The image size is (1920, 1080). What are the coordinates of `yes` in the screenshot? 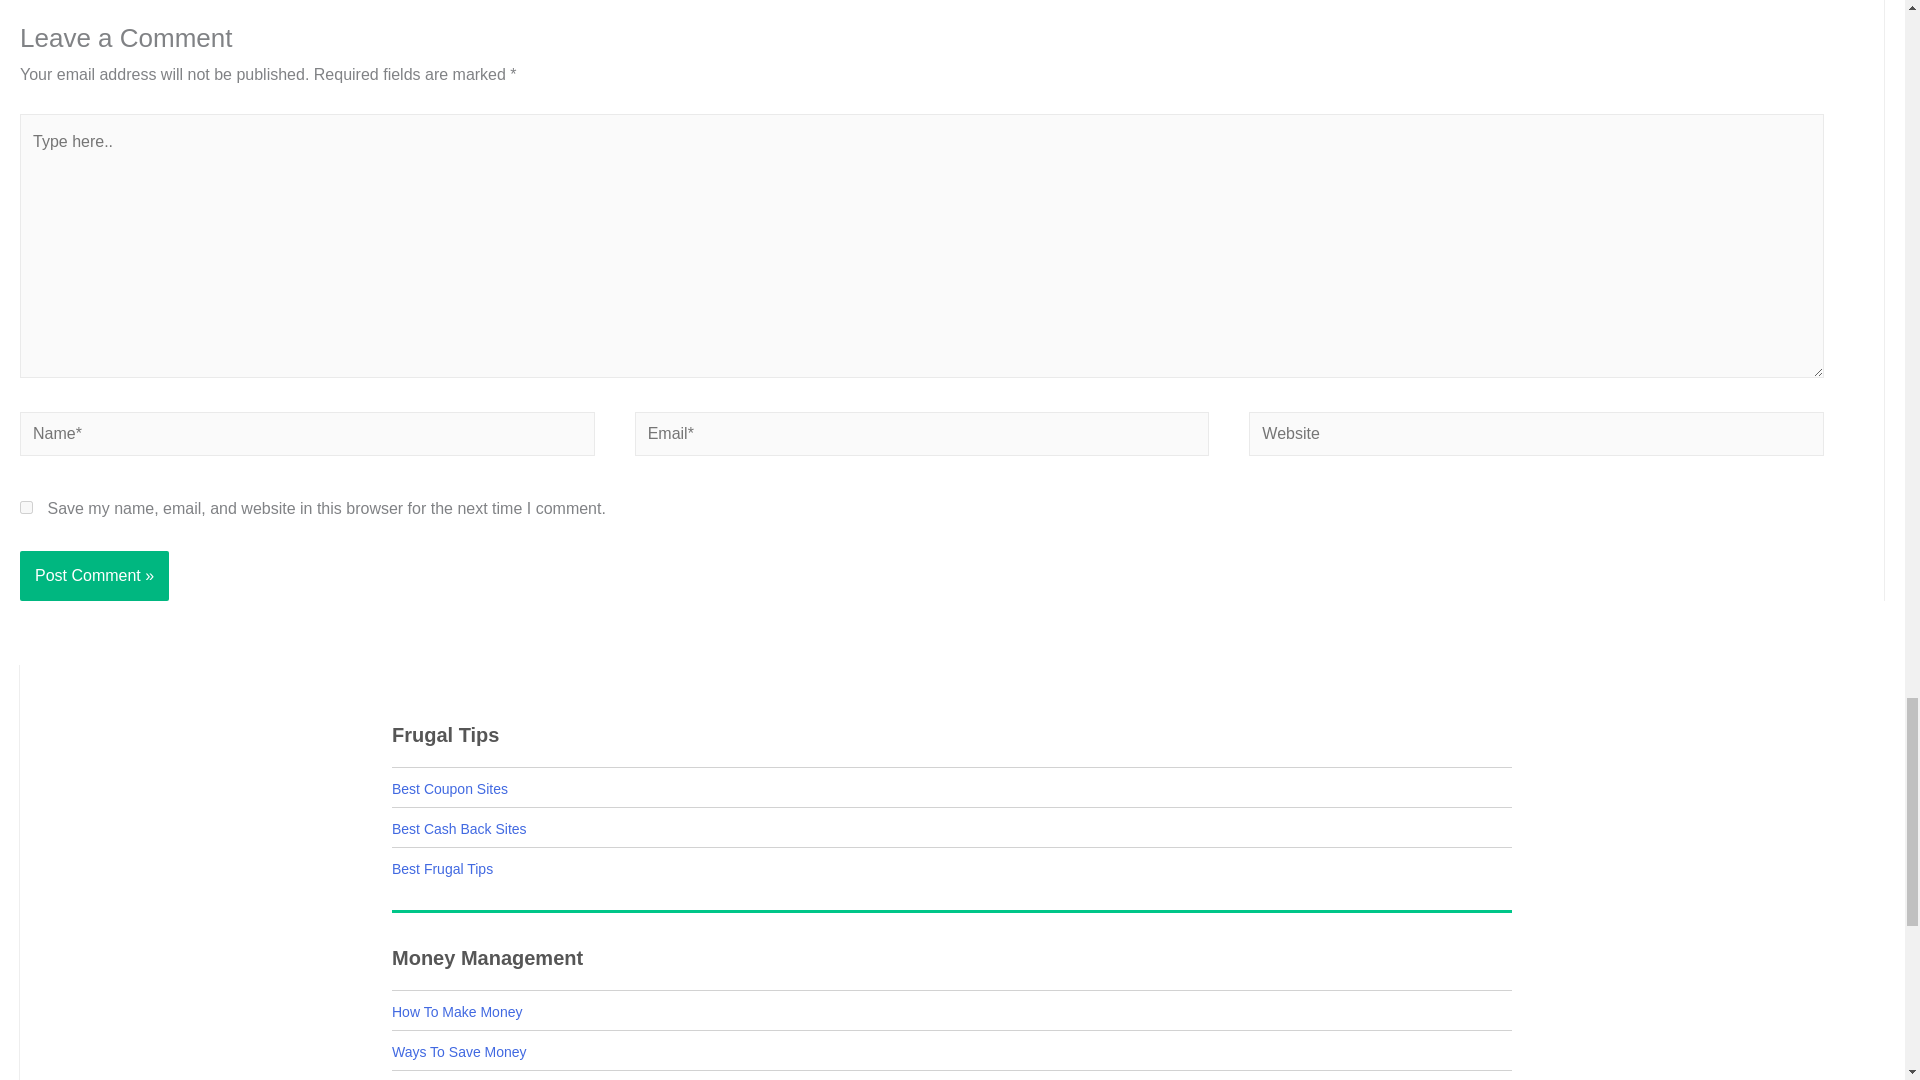 It's located at (26, 508).